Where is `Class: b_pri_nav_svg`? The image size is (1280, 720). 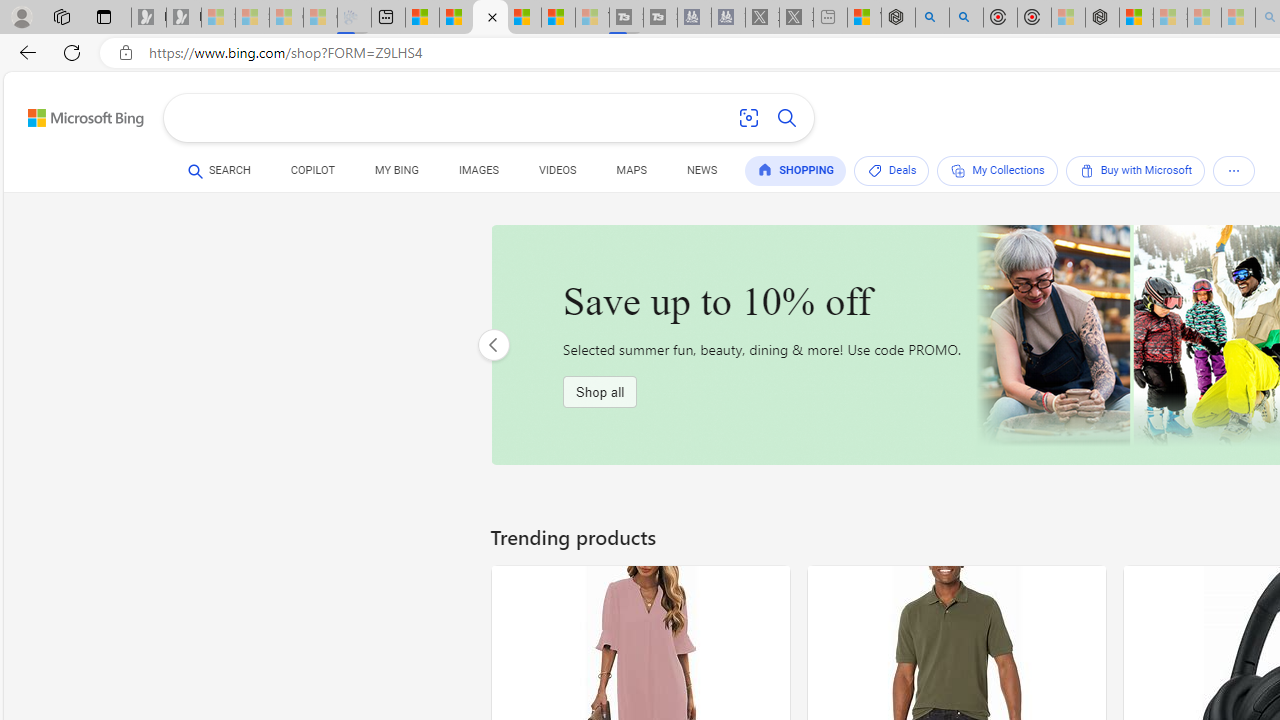 Class: b_pri_nav_svg is located at coordinates (1234, 171).